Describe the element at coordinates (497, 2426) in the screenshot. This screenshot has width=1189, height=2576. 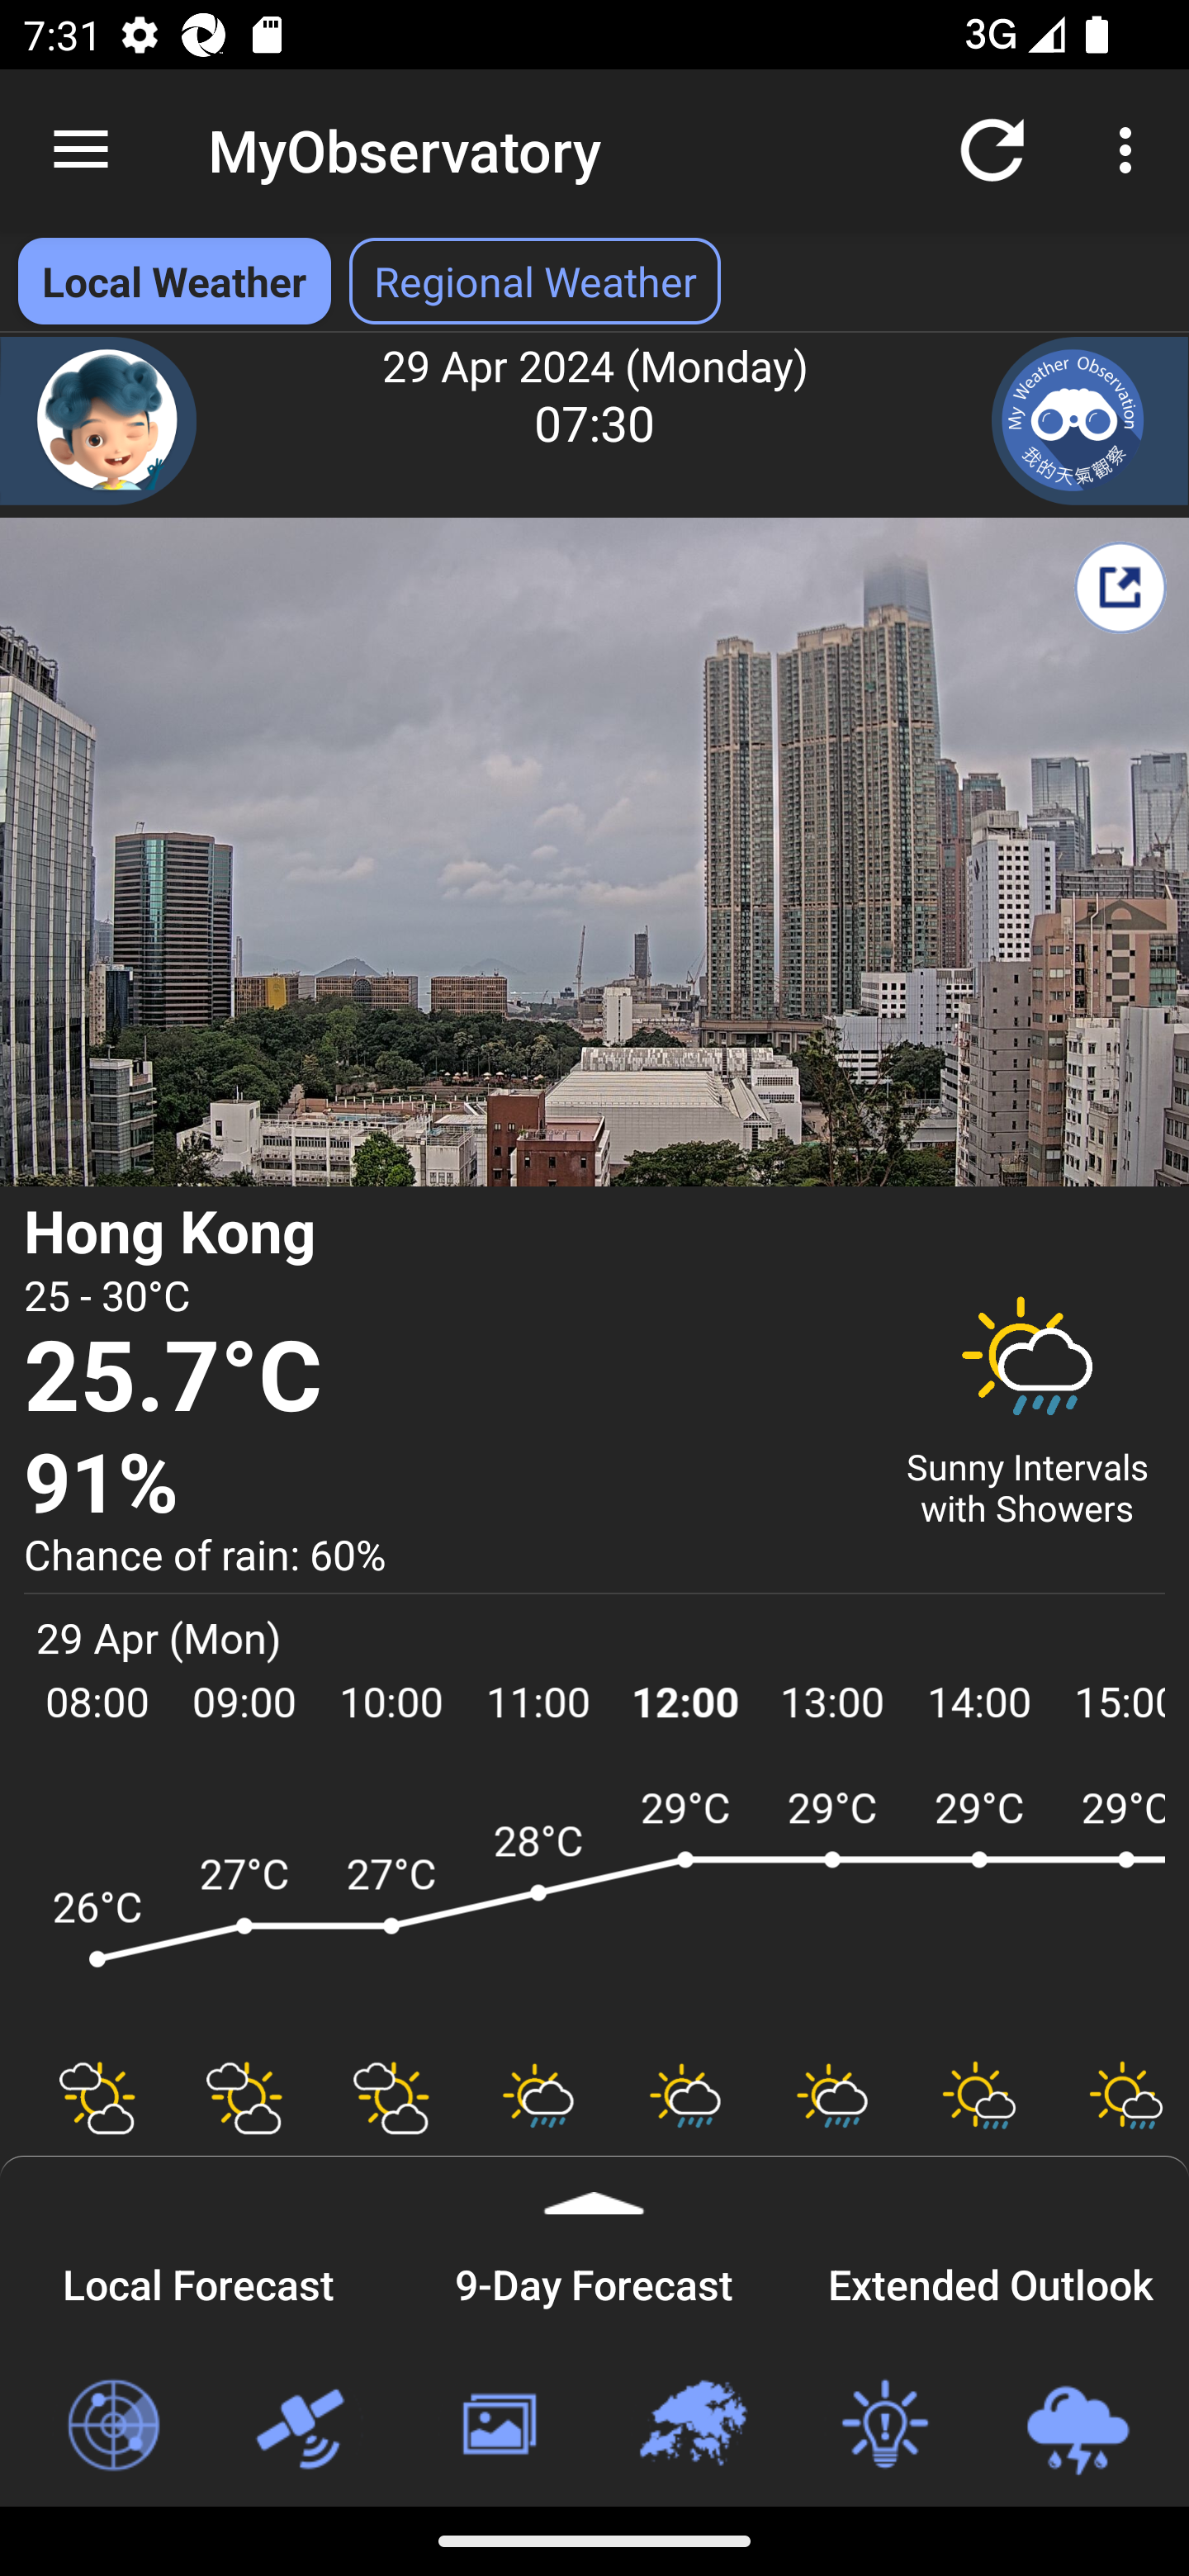
I see `Weather Photos` at that location.